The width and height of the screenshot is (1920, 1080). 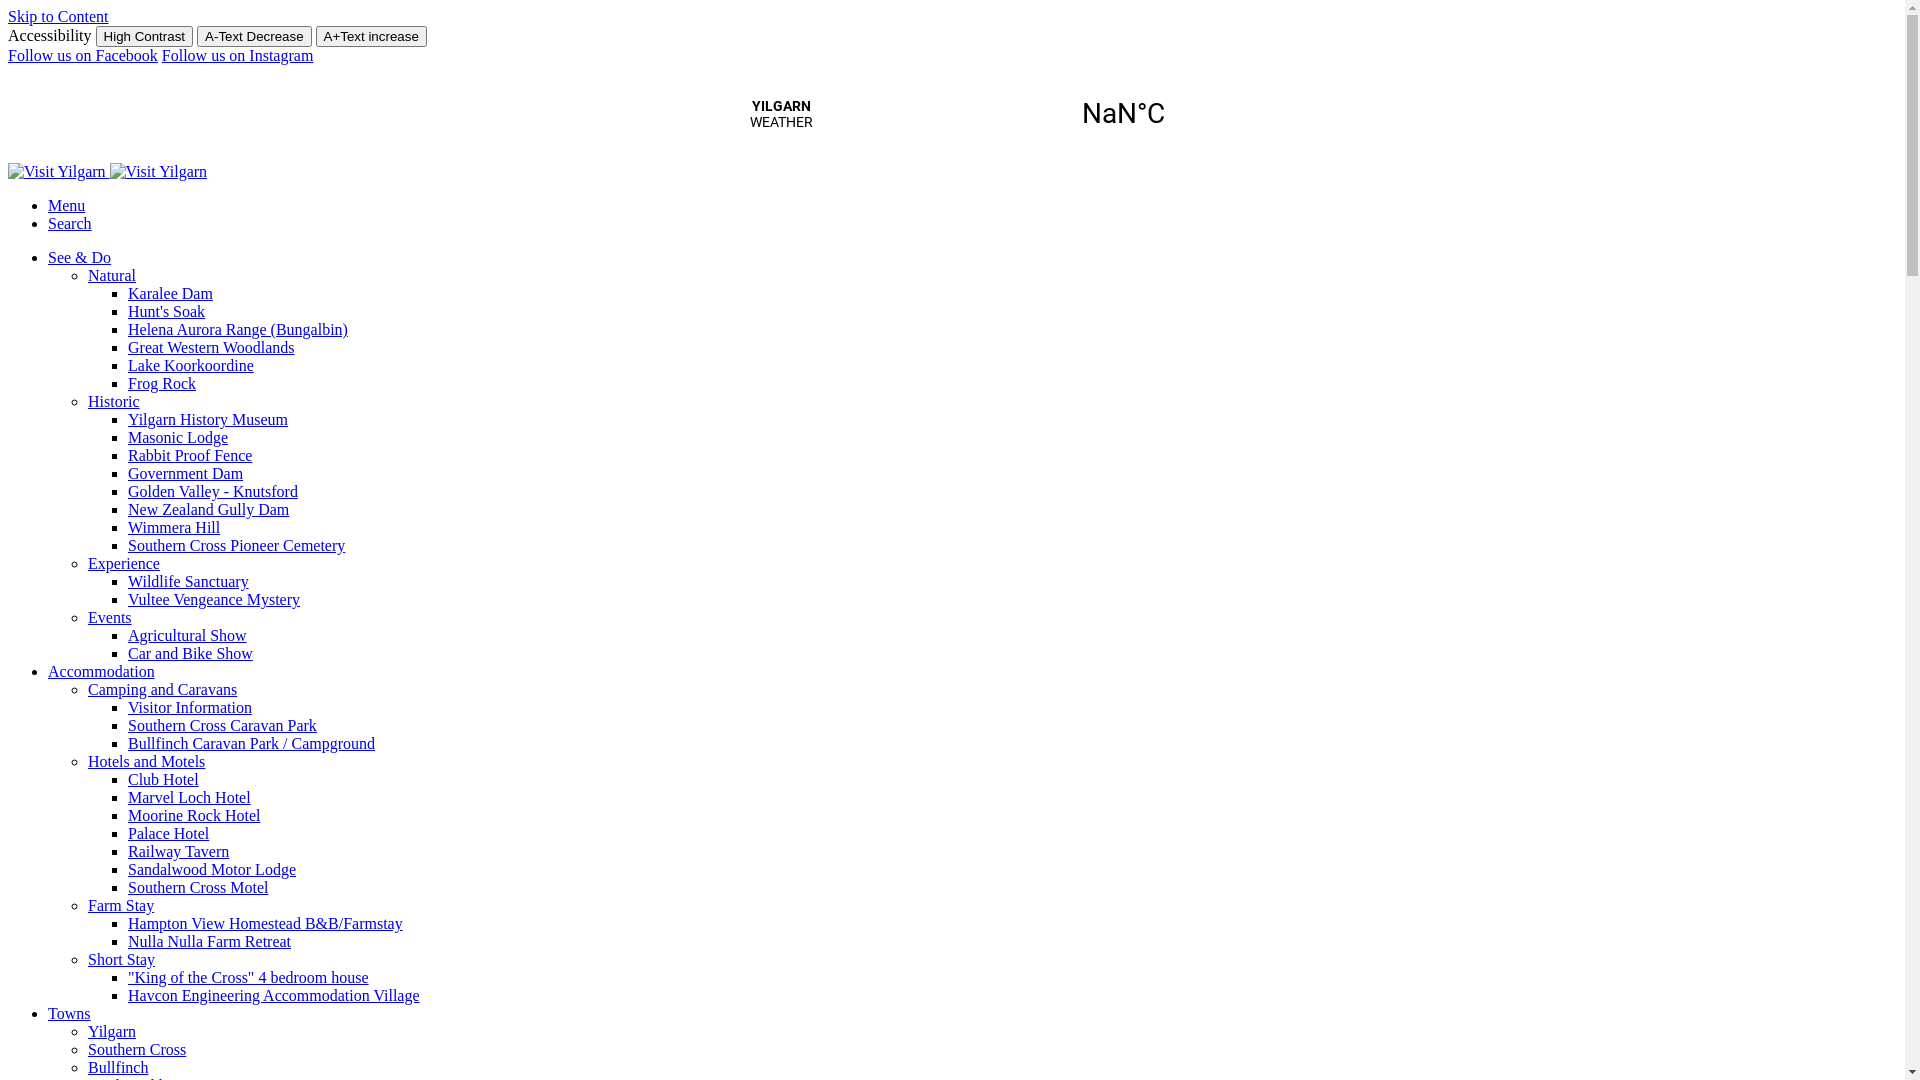 What do you see at coordinates (208, 510) in the screenshot?
I see `New Zealand Gully Dam` at bounding box center [208, 510].